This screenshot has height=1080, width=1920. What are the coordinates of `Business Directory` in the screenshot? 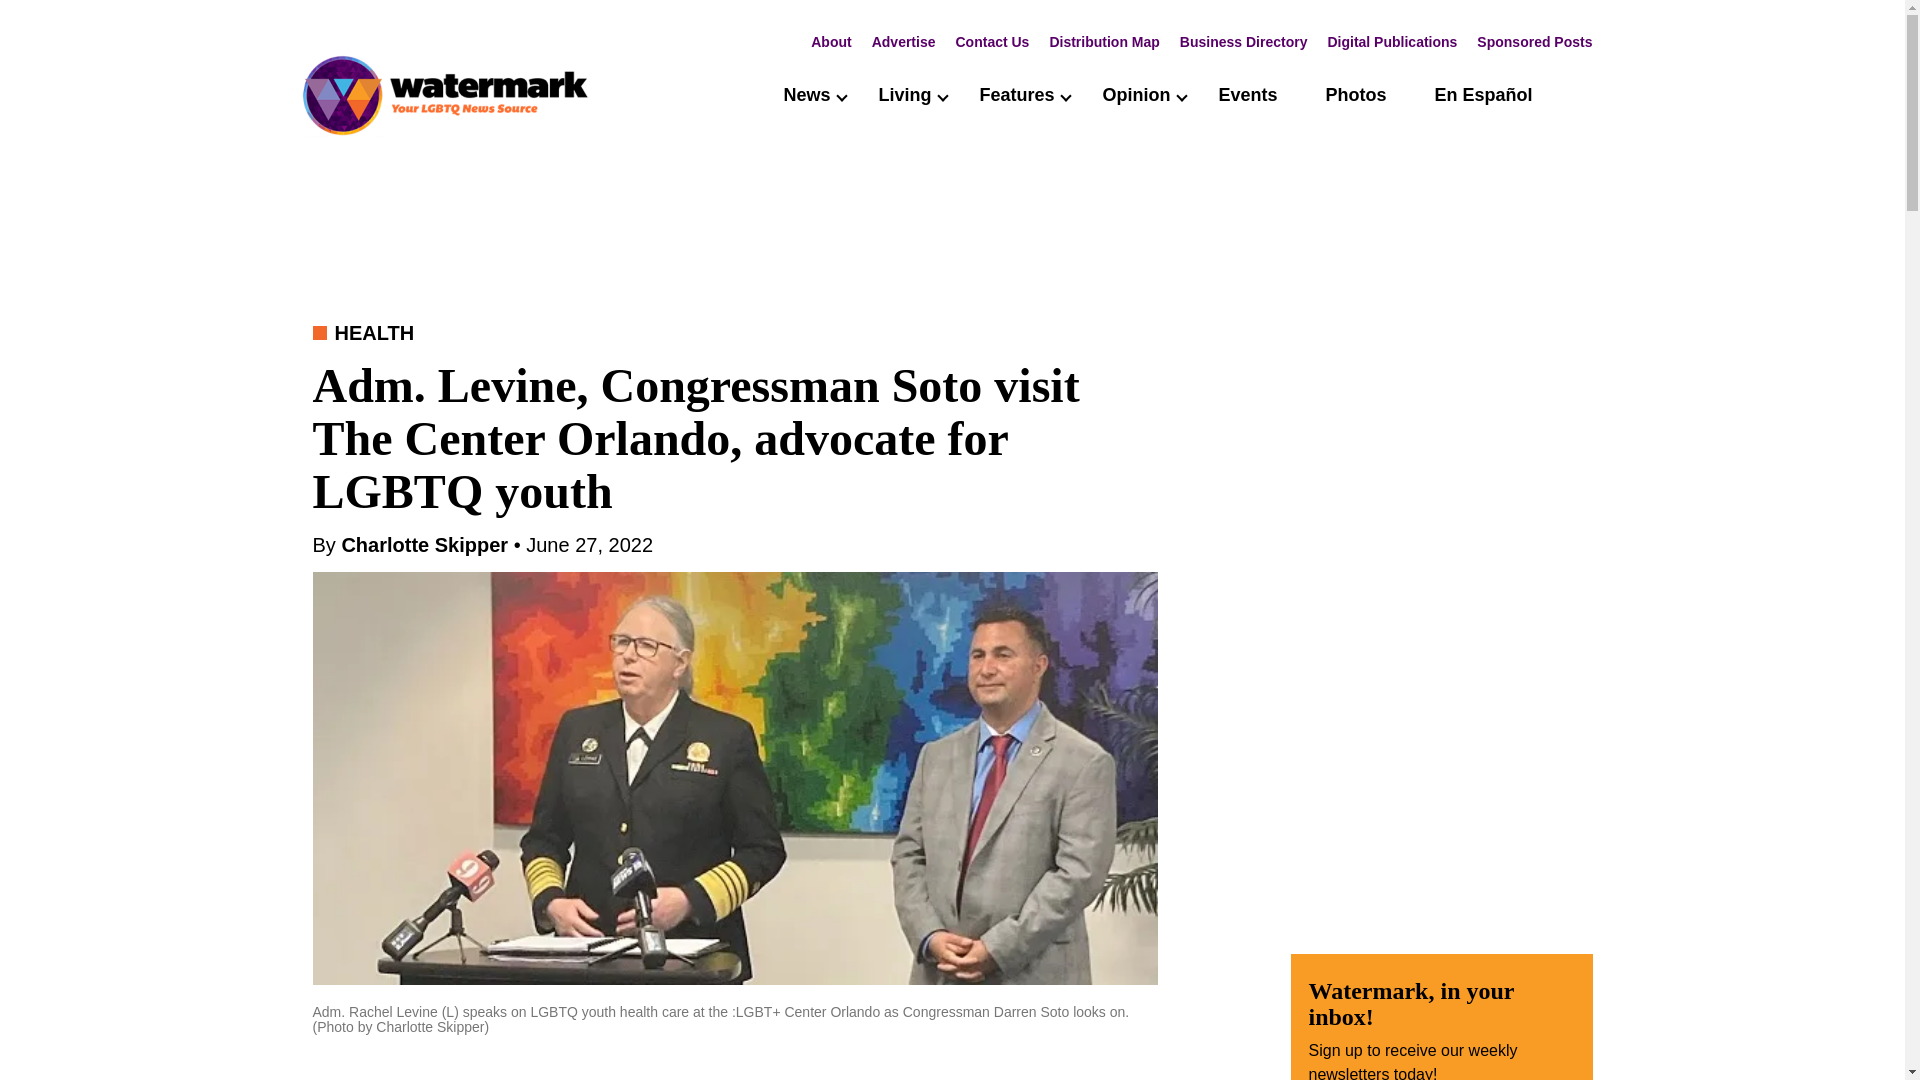 It's located at (1244, 41).